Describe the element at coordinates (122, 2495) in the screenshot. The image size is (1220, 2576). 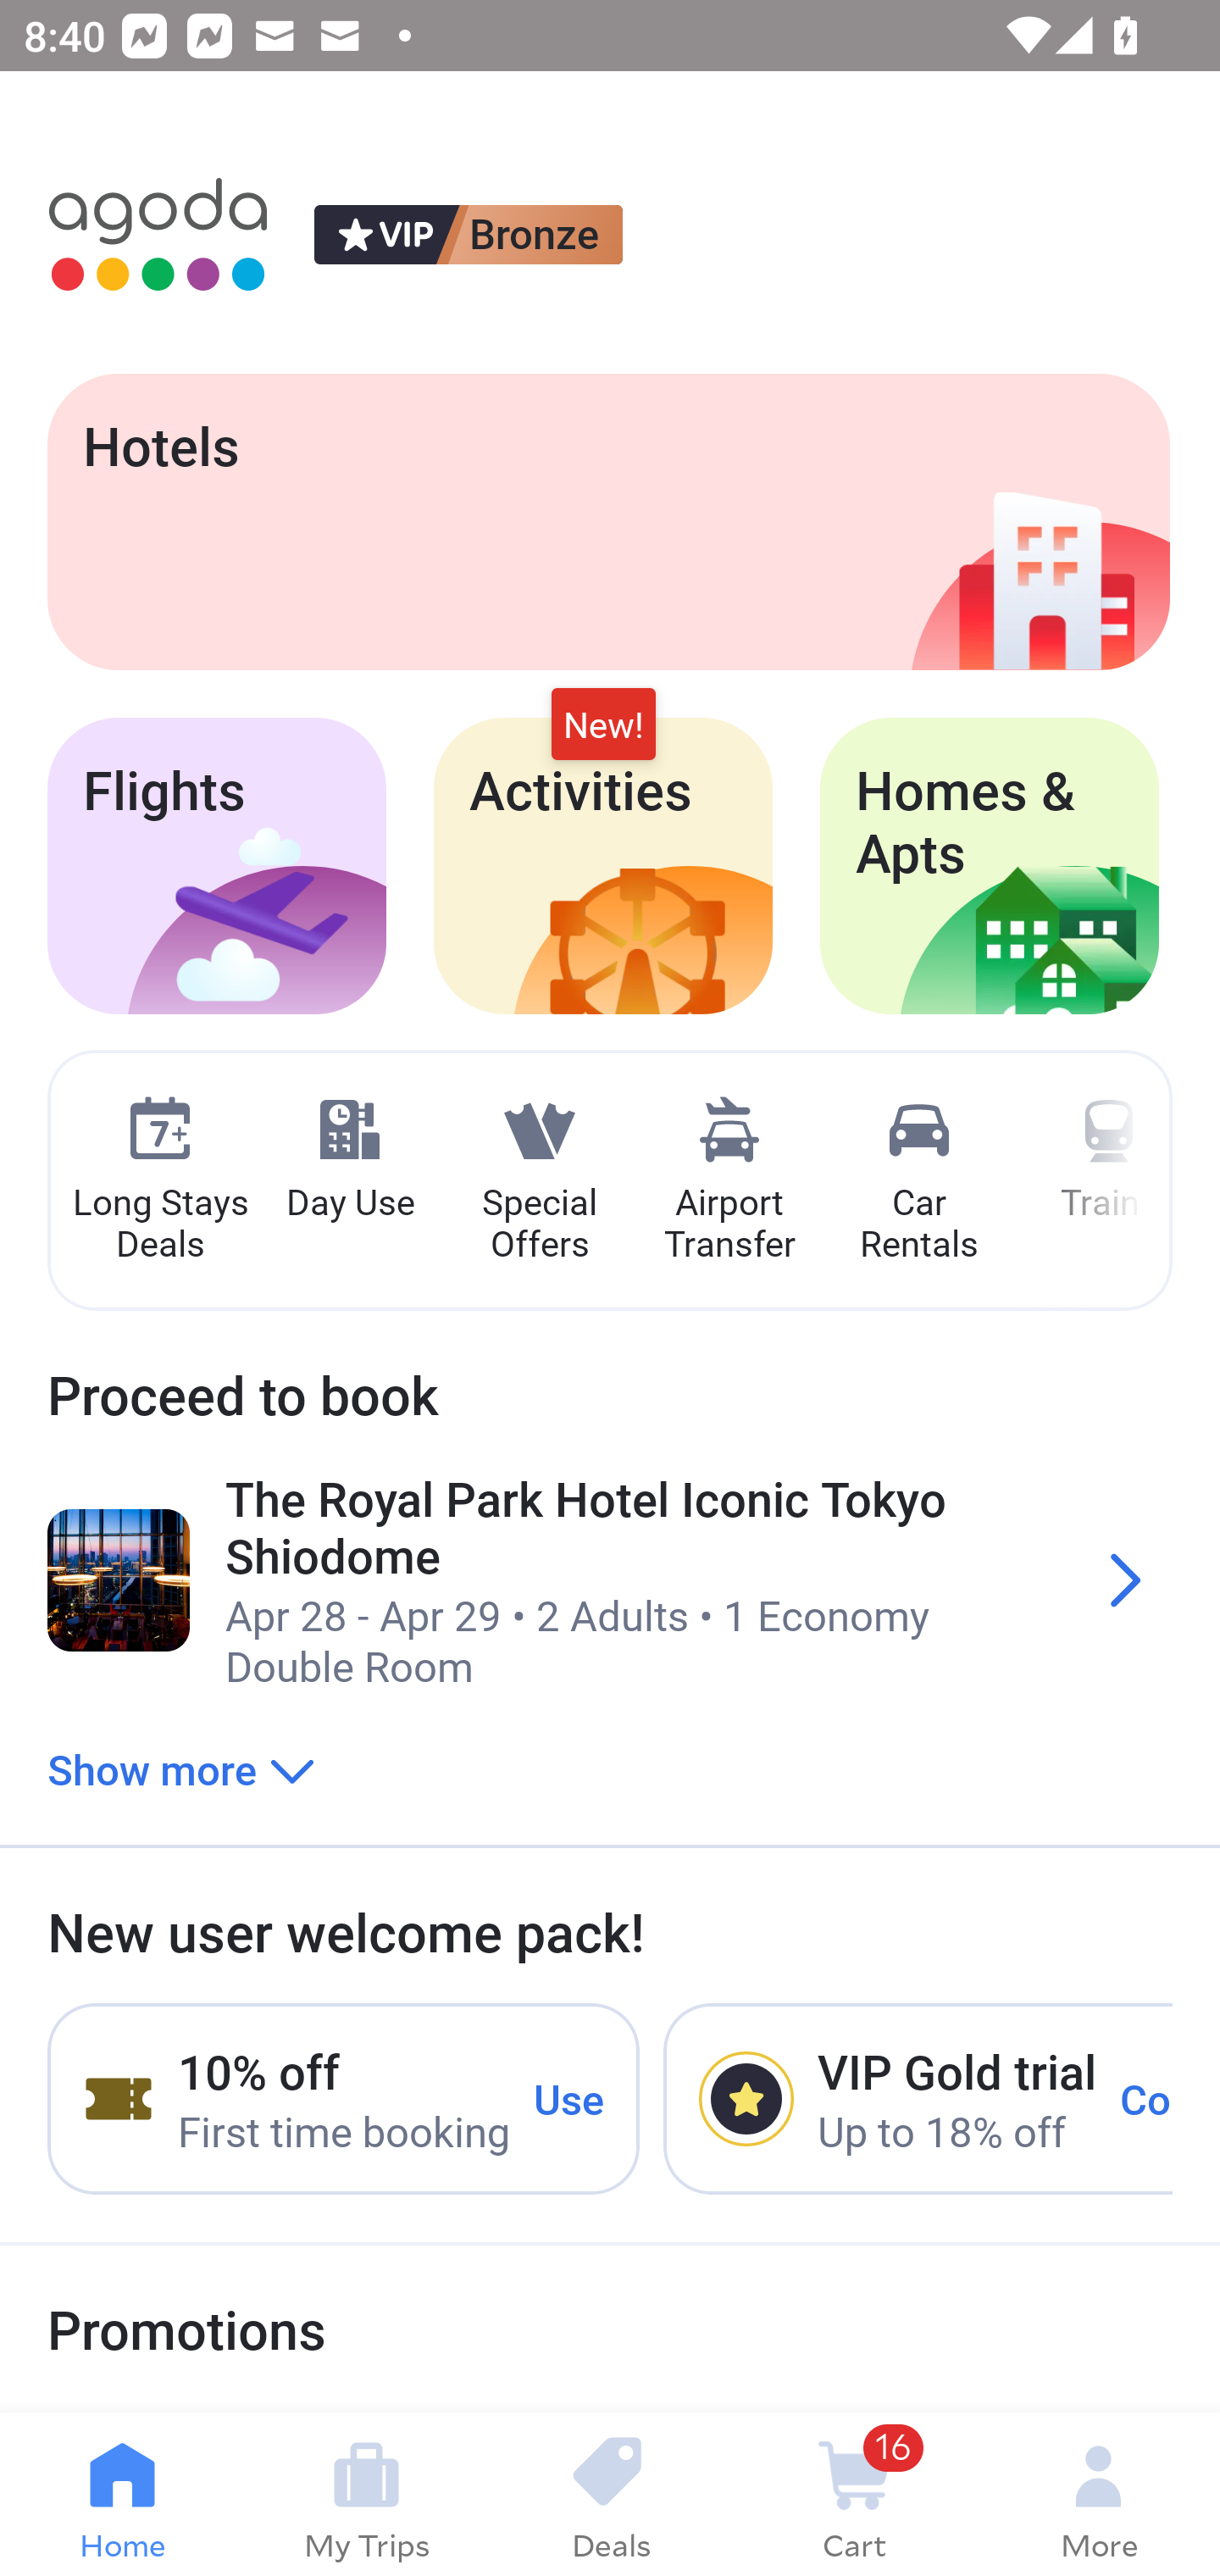
I see `Home` at that location.